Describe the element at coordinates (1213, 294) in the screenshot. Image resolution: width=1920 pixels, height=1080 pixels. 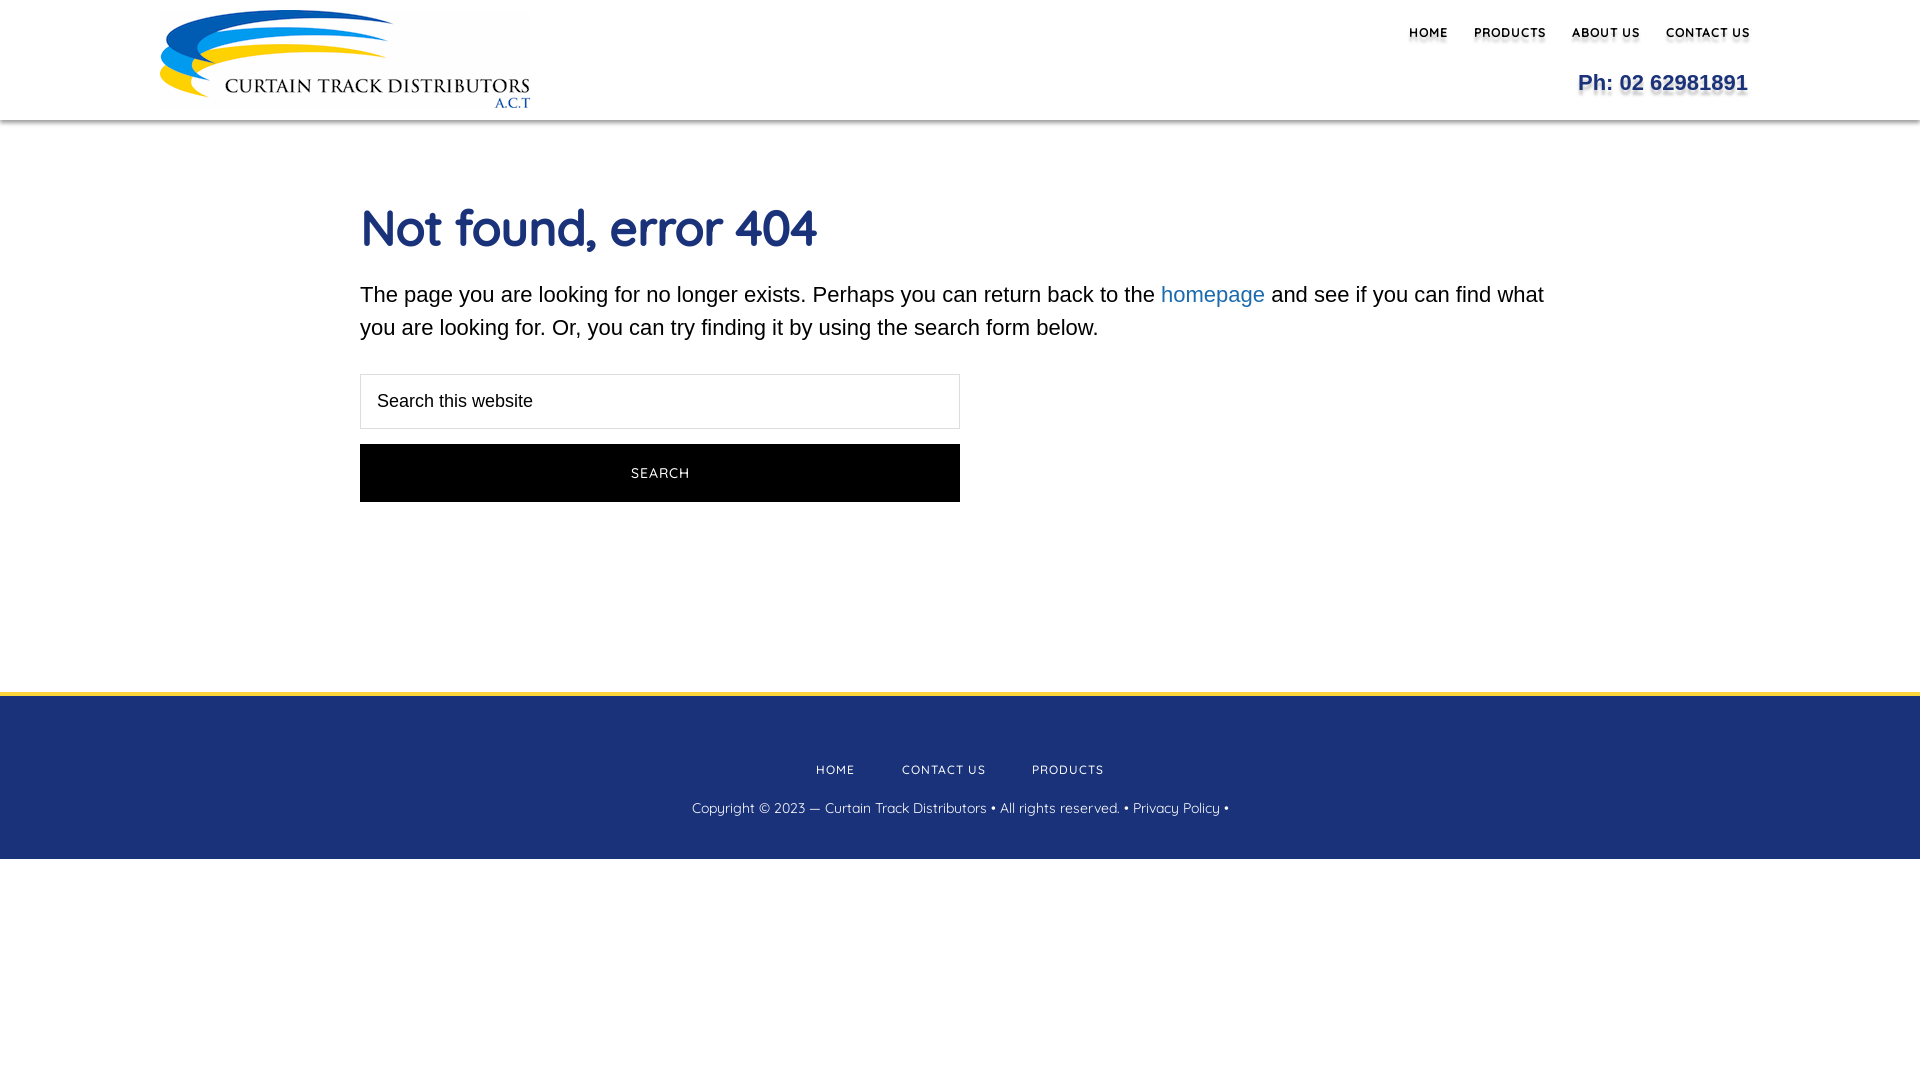
I see `homepage` at that location.